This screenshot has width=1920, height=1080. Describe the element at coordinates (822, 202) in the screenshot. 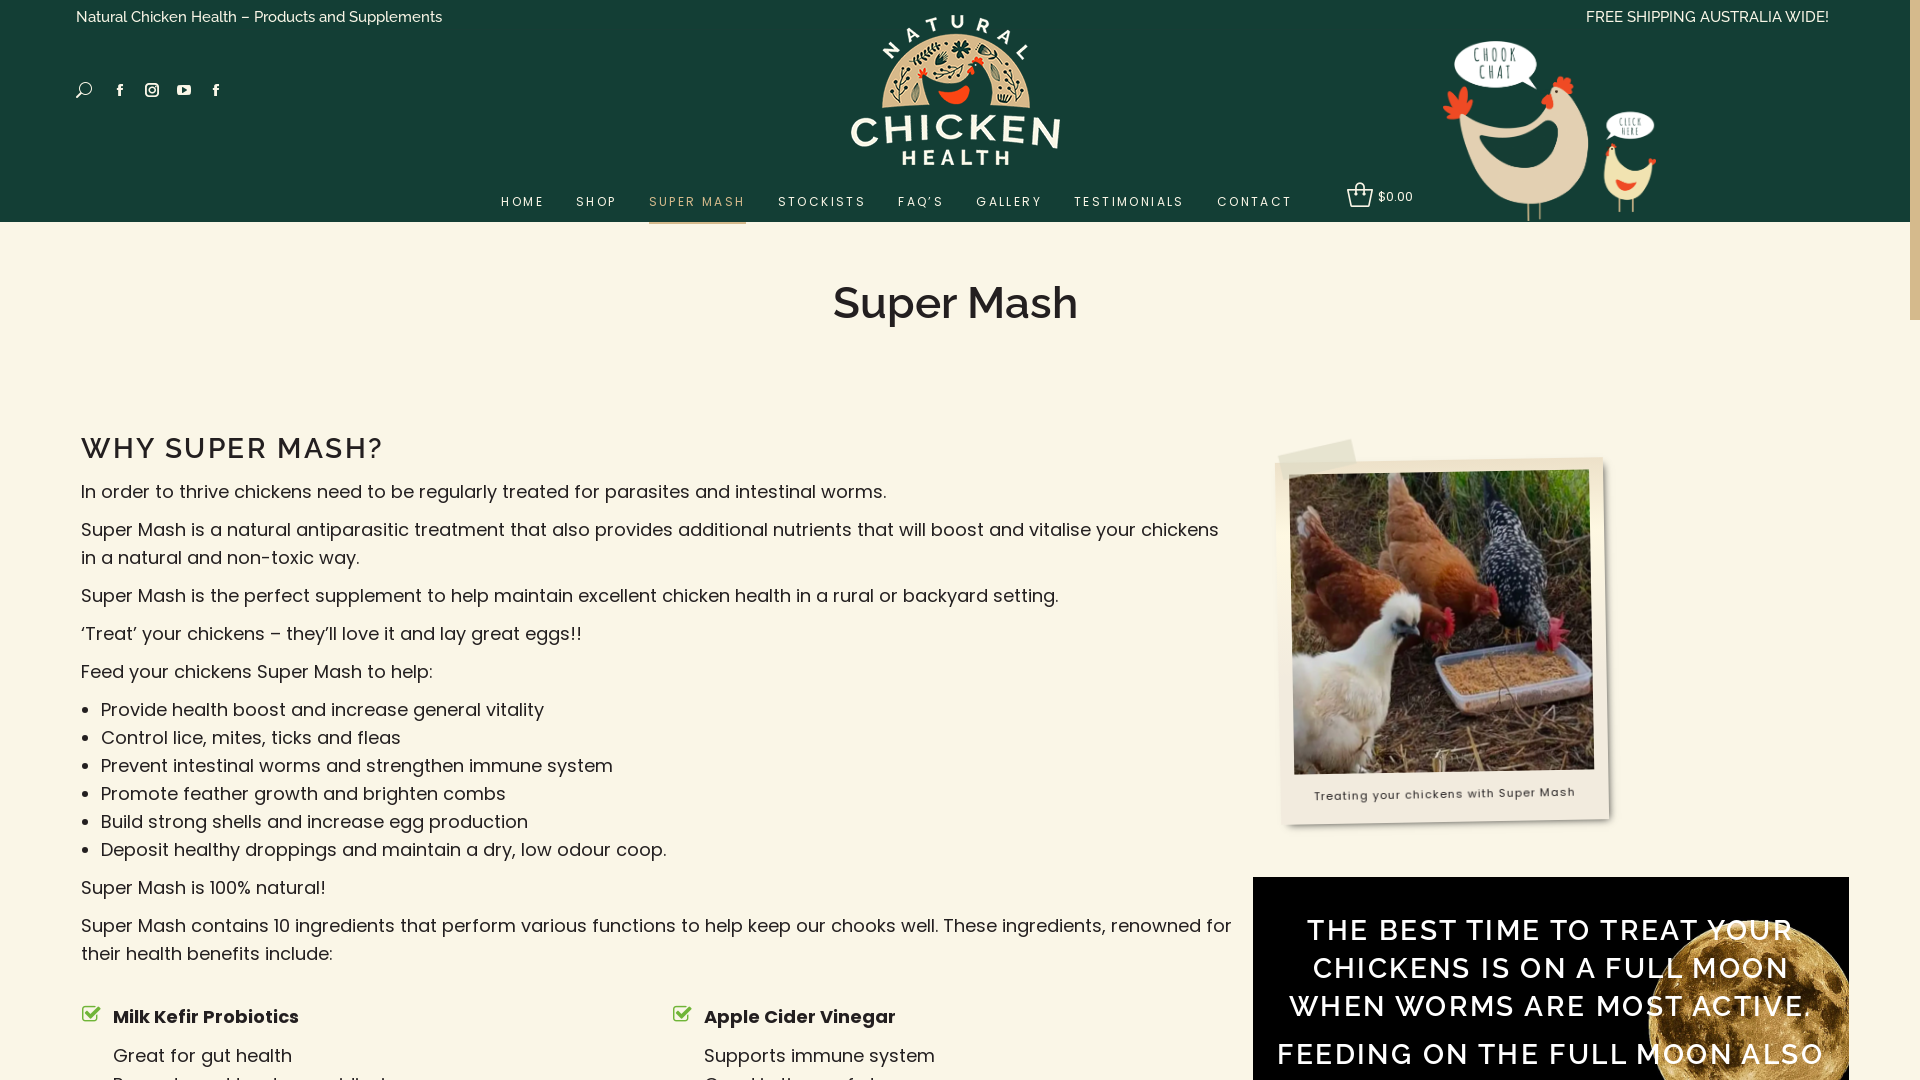

I see `STOCKISTS` at that location.